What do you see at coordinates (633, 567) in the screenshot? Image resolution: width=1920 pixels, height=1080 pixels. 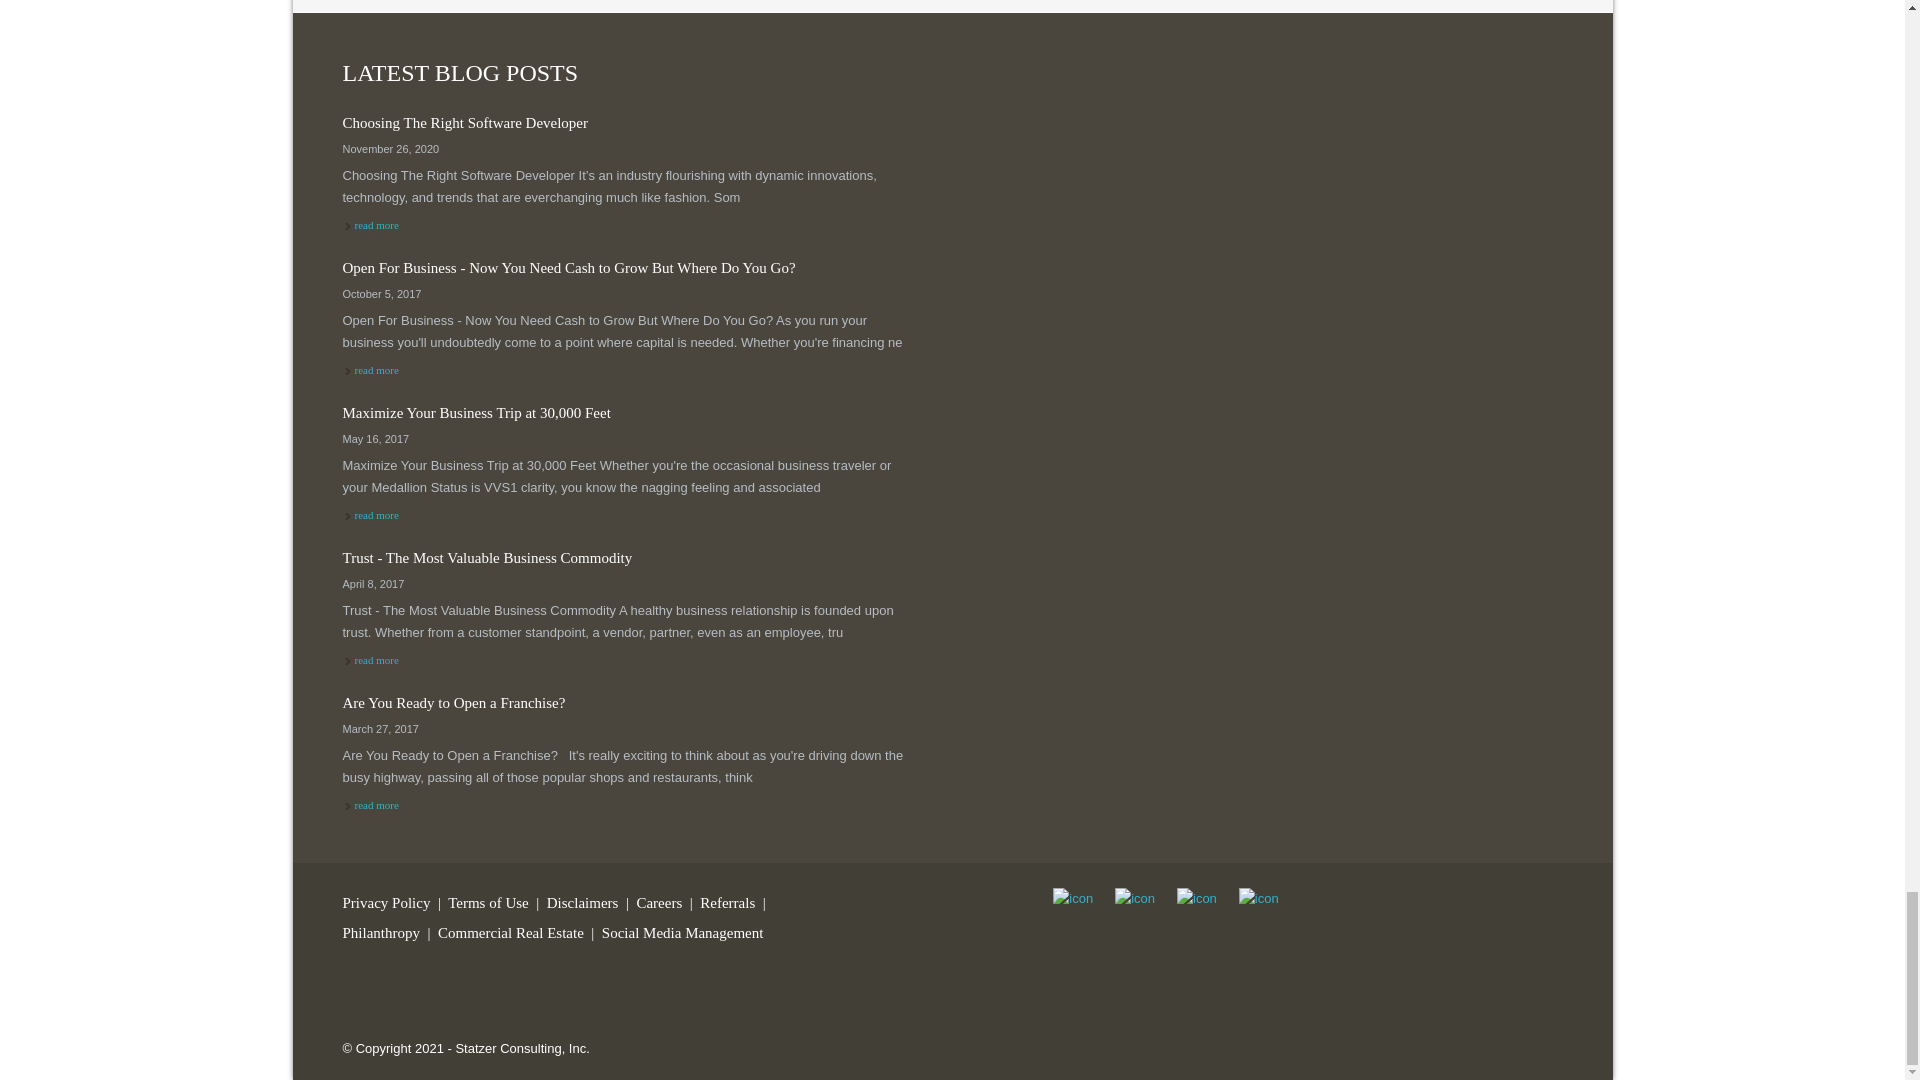 I see `Social Media Management` at bounding box center [633, 567].